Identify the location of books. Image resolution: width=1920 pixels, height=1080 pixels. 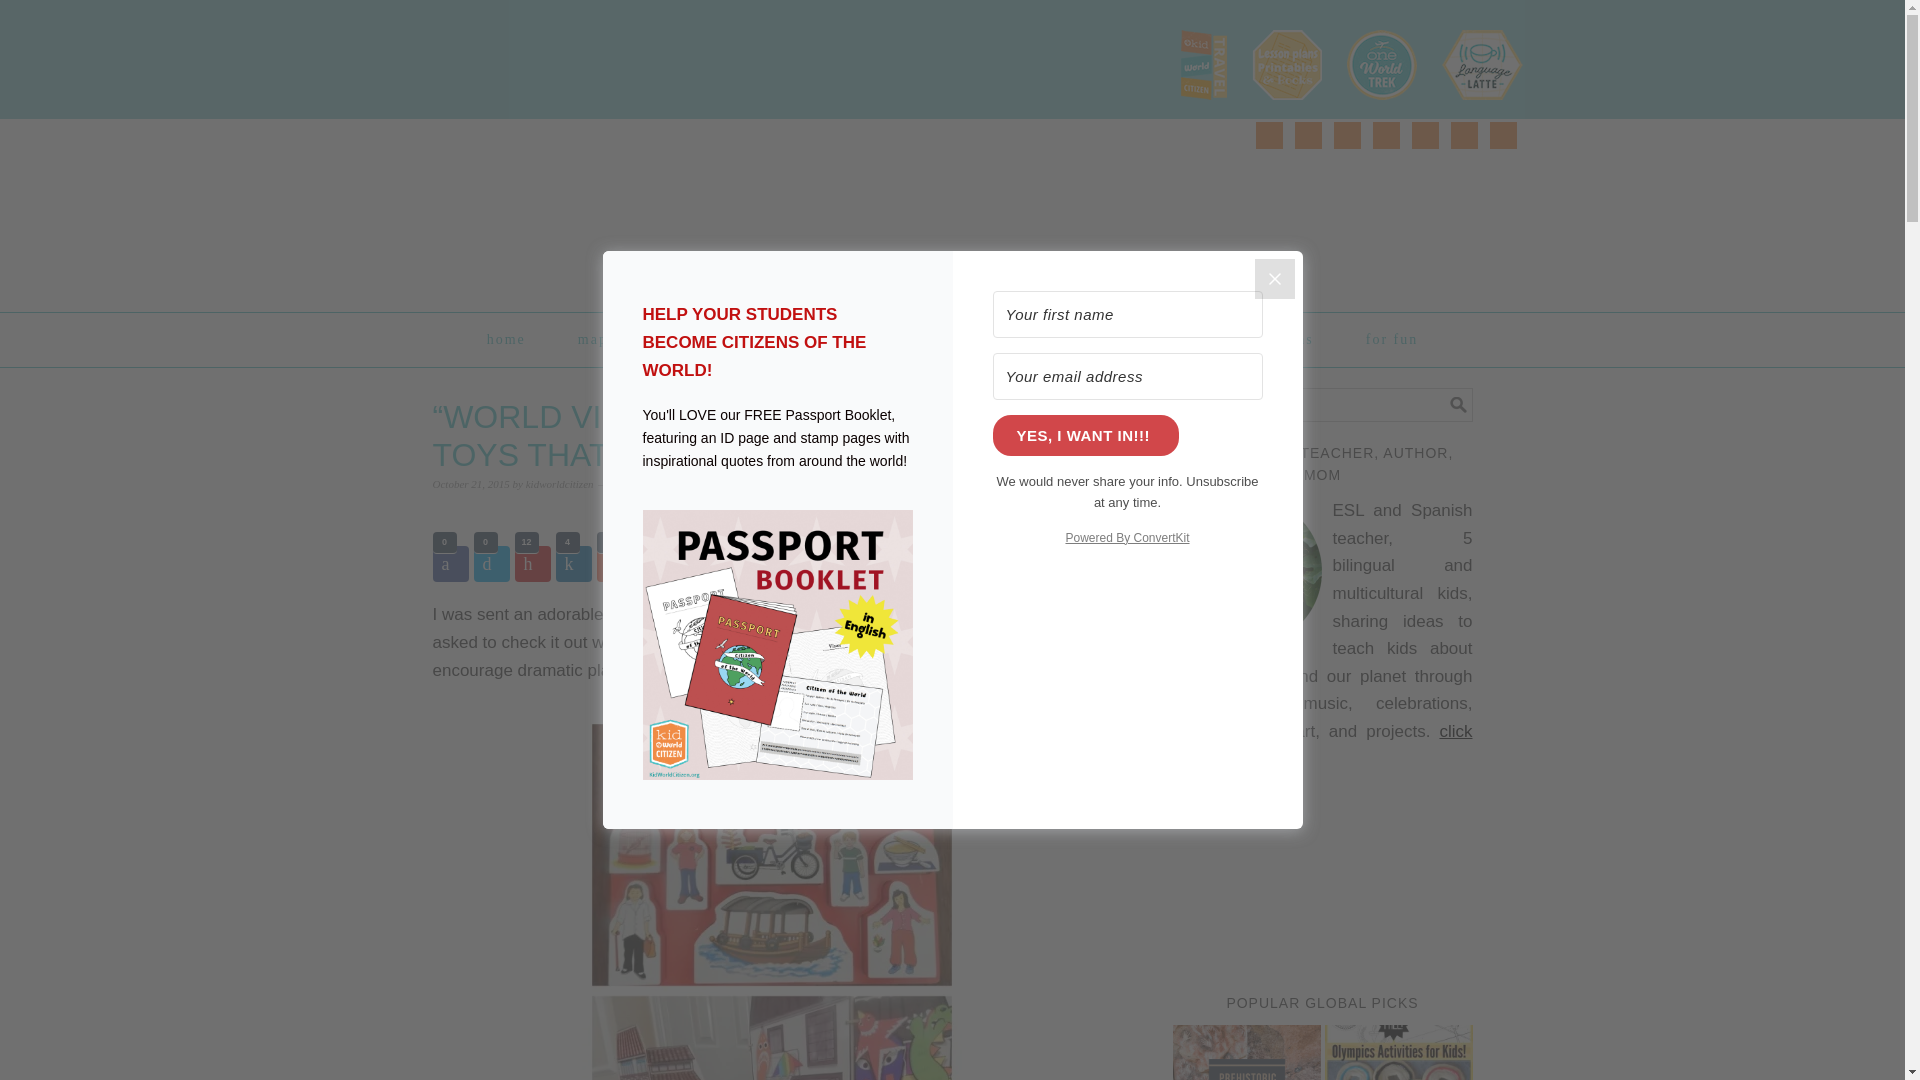
(1022, 339).